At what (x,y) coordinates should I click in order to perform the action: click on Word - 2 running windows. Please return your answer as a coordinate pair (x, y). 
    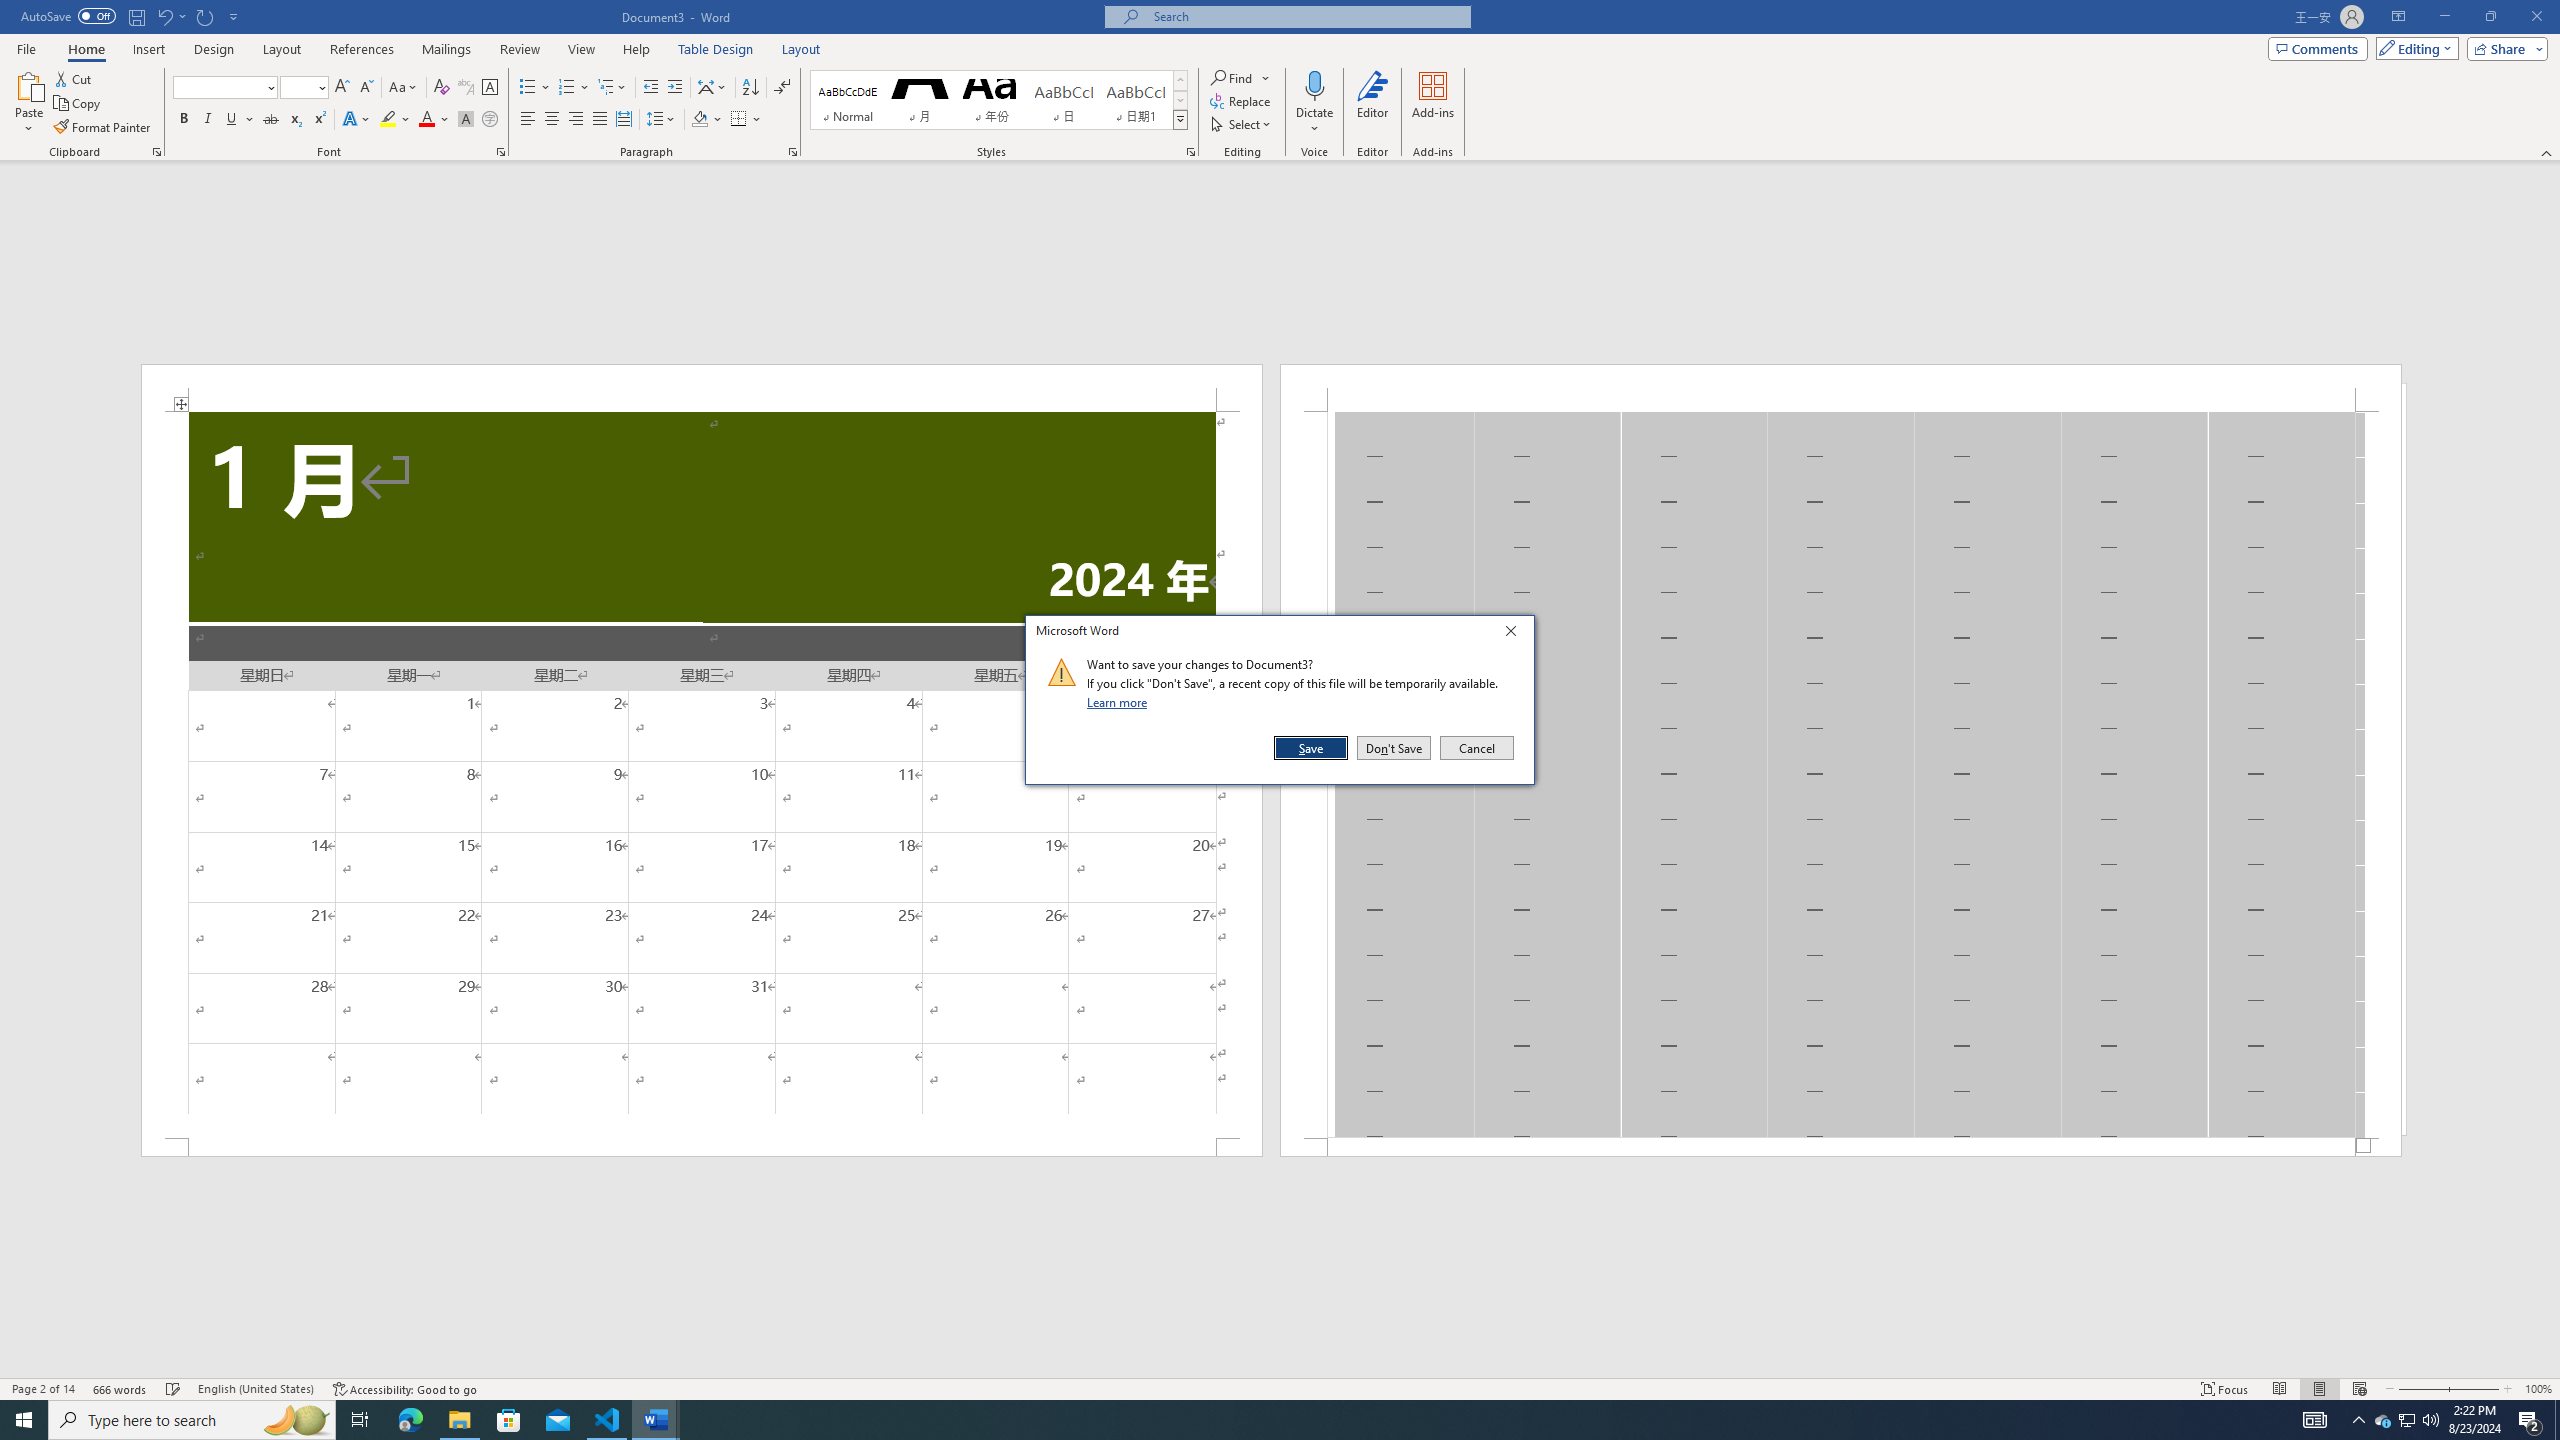
    Looking at the image, I should click on (656, 1420).